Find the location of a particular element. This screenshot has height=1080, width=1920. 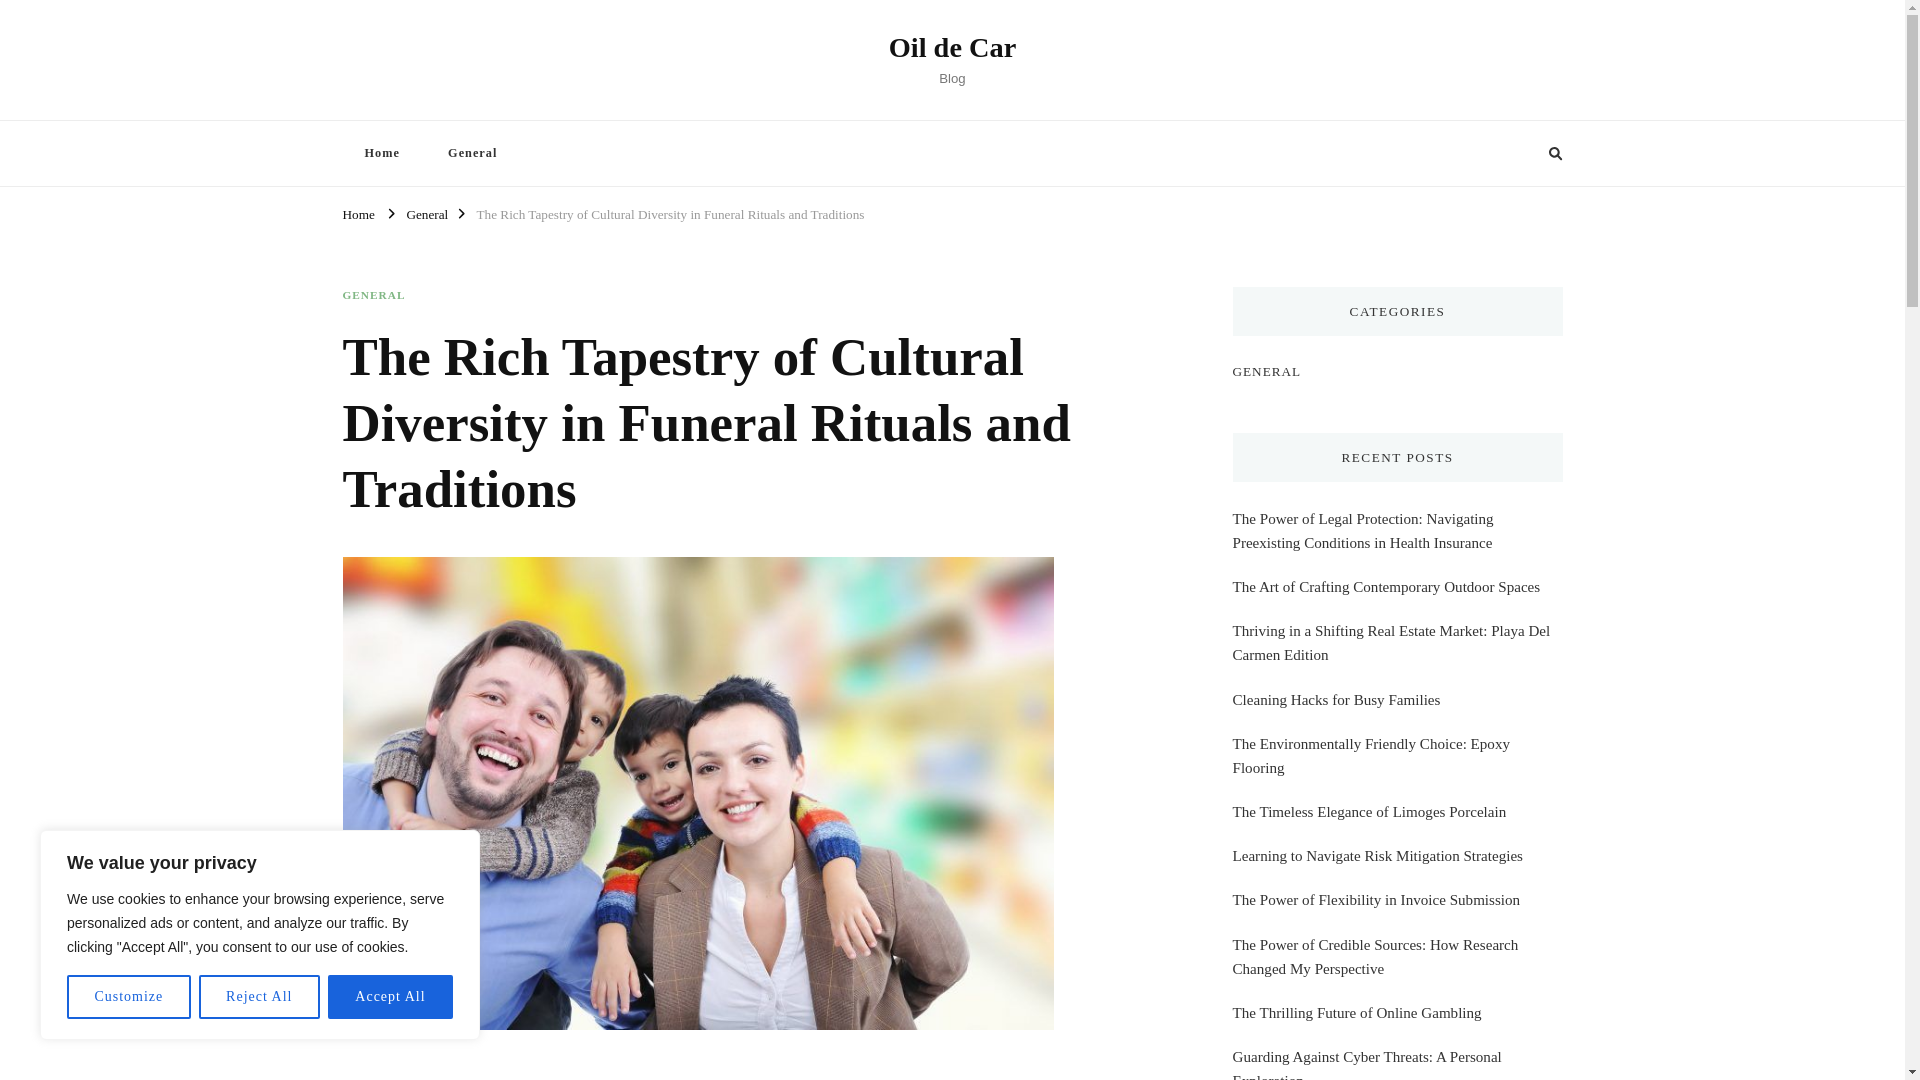

Home is located at coordinates (358, 212).